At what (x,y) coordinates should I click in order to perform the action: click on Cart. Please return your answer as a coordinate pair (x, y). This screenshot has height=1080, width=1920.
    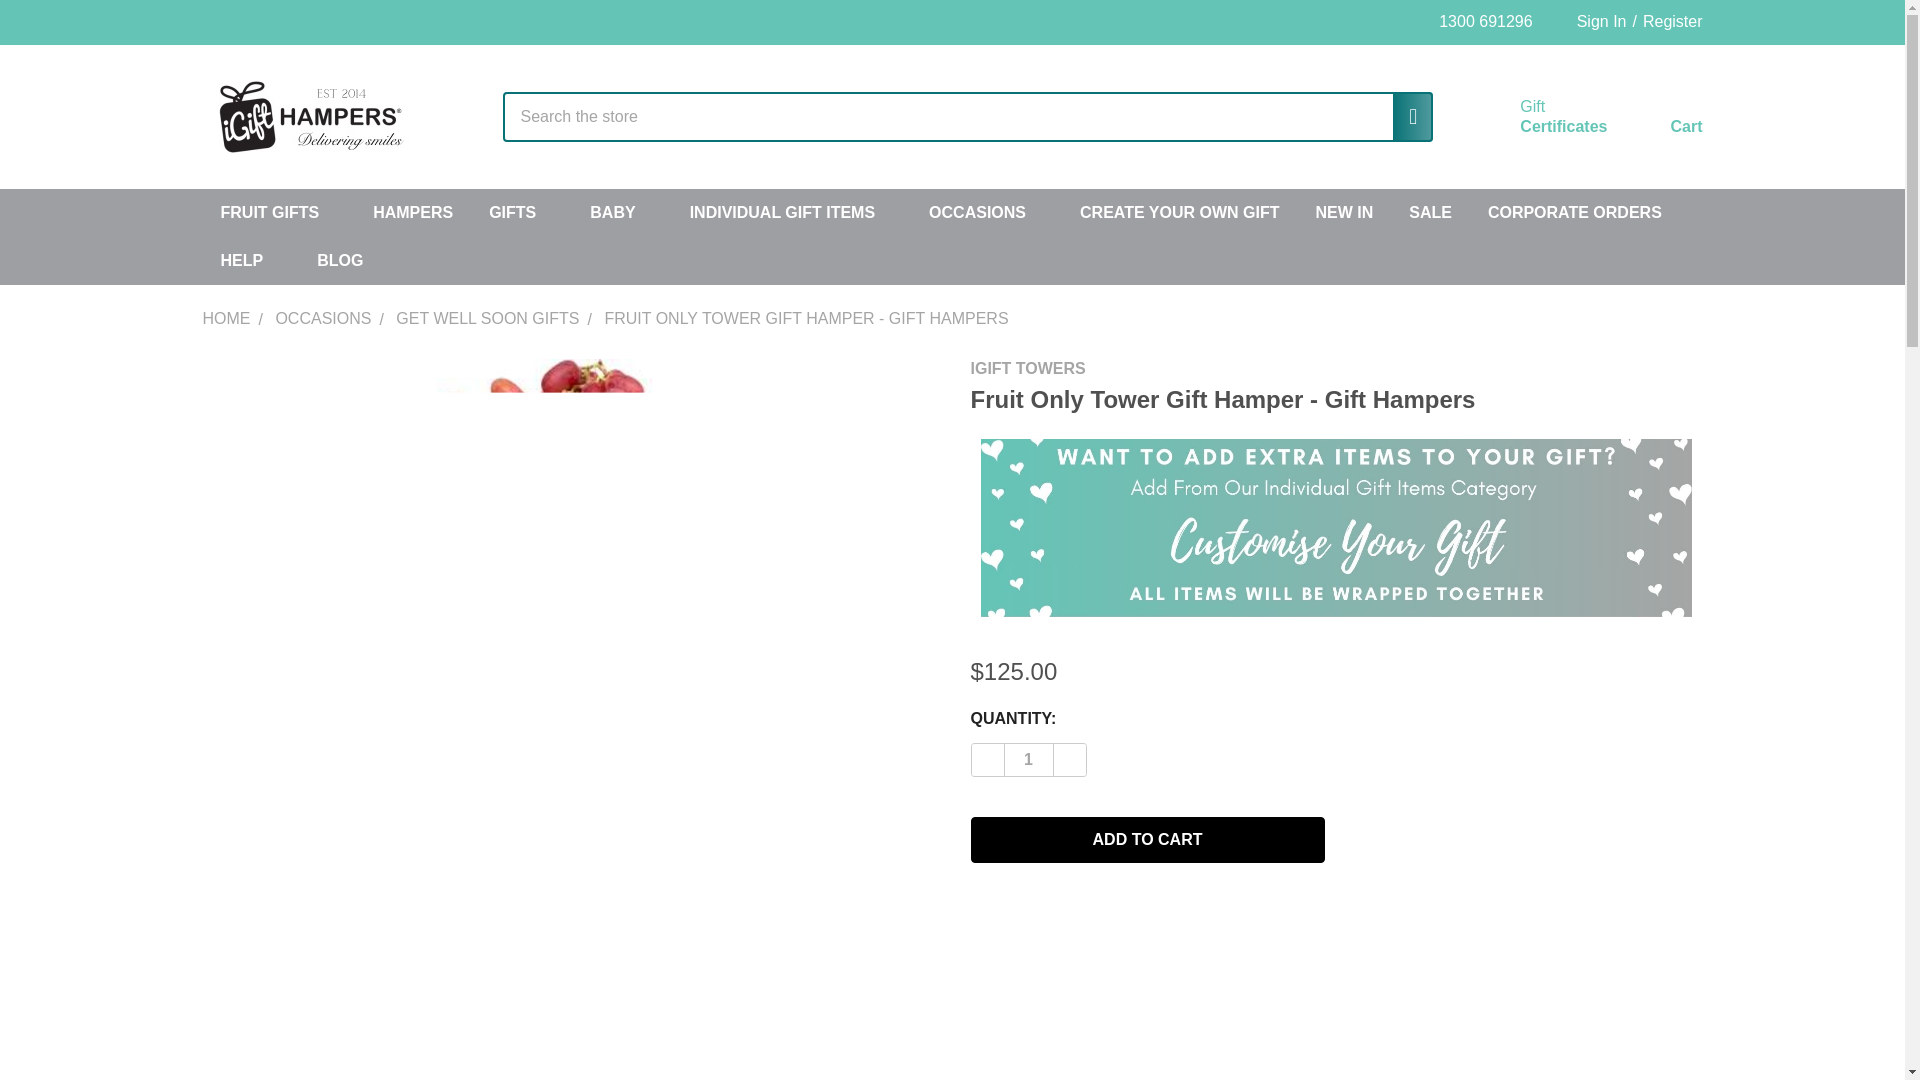
    Looking at the image, I should click on (1662, 121).